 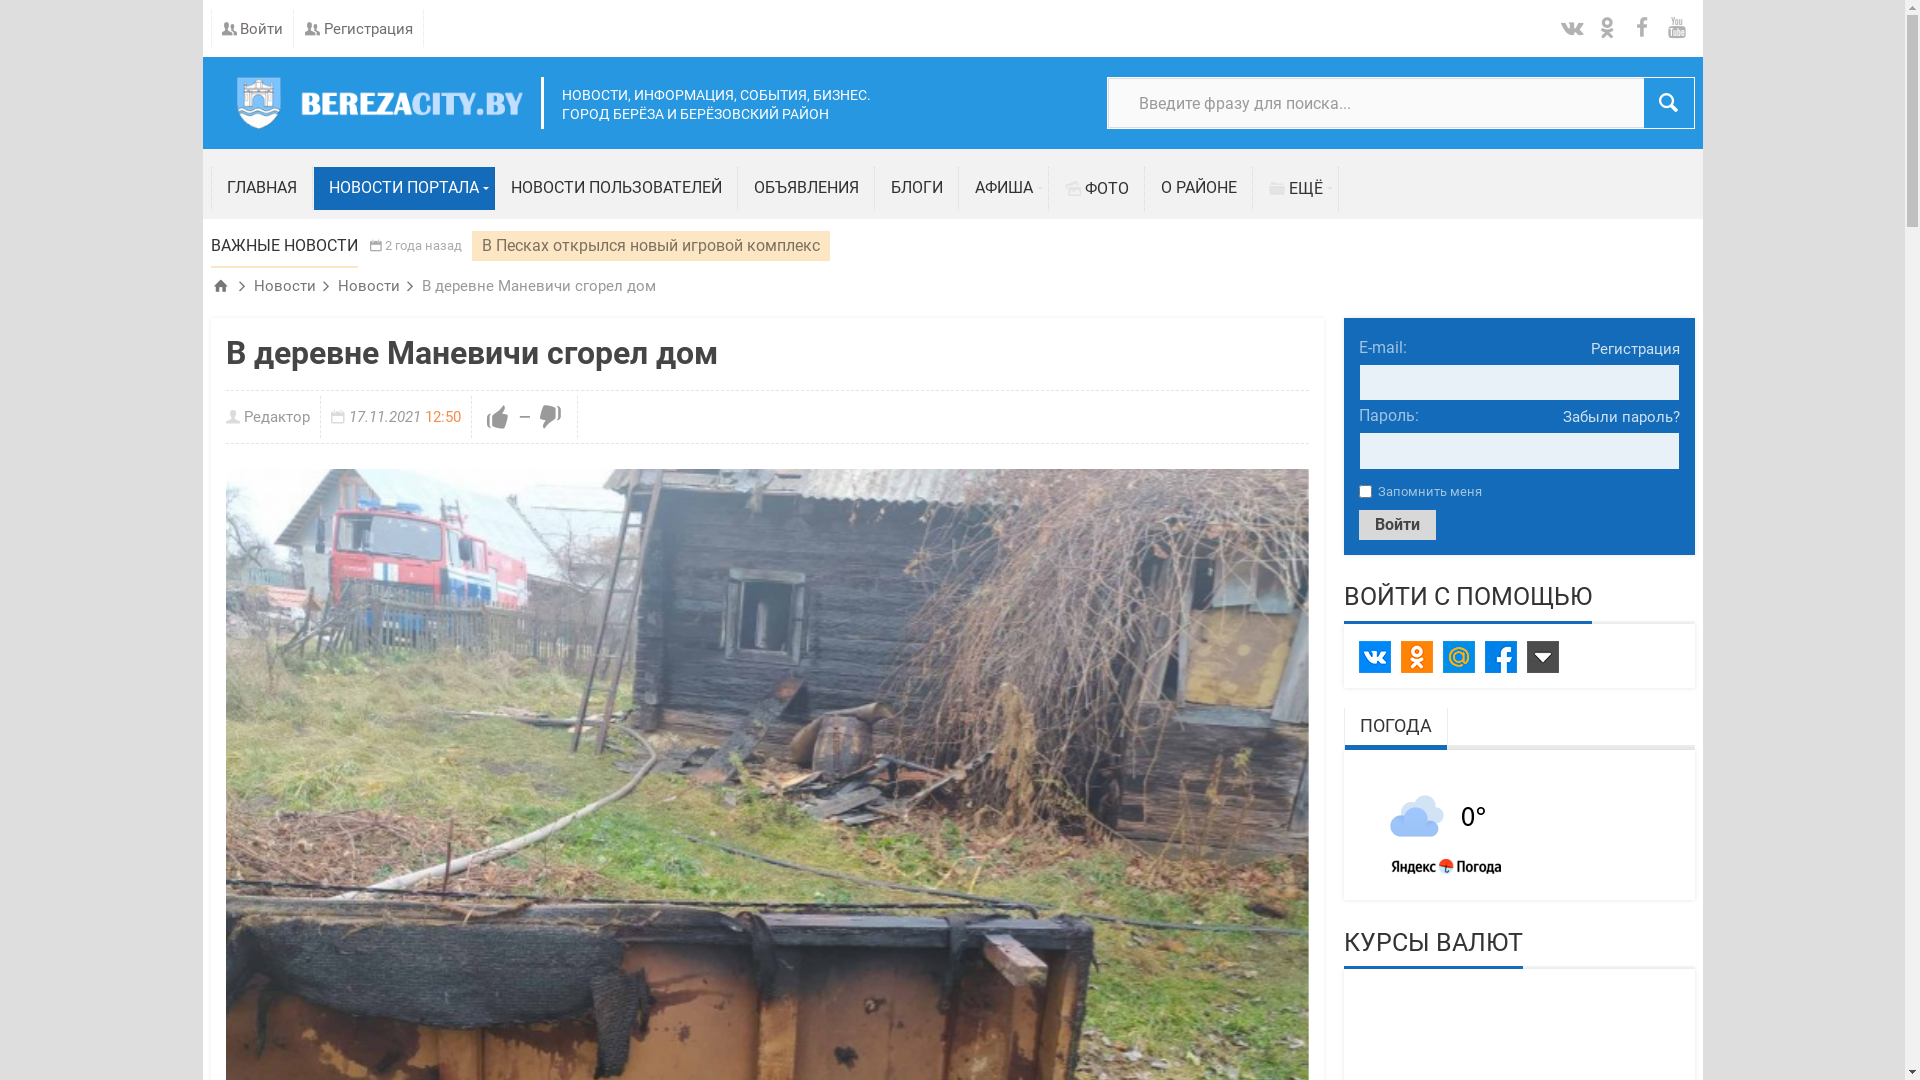 What do you see at coordinates (1416, 657) in the screenshot?
I see `Odnoklassniki` at bounding box center [1416, 657].